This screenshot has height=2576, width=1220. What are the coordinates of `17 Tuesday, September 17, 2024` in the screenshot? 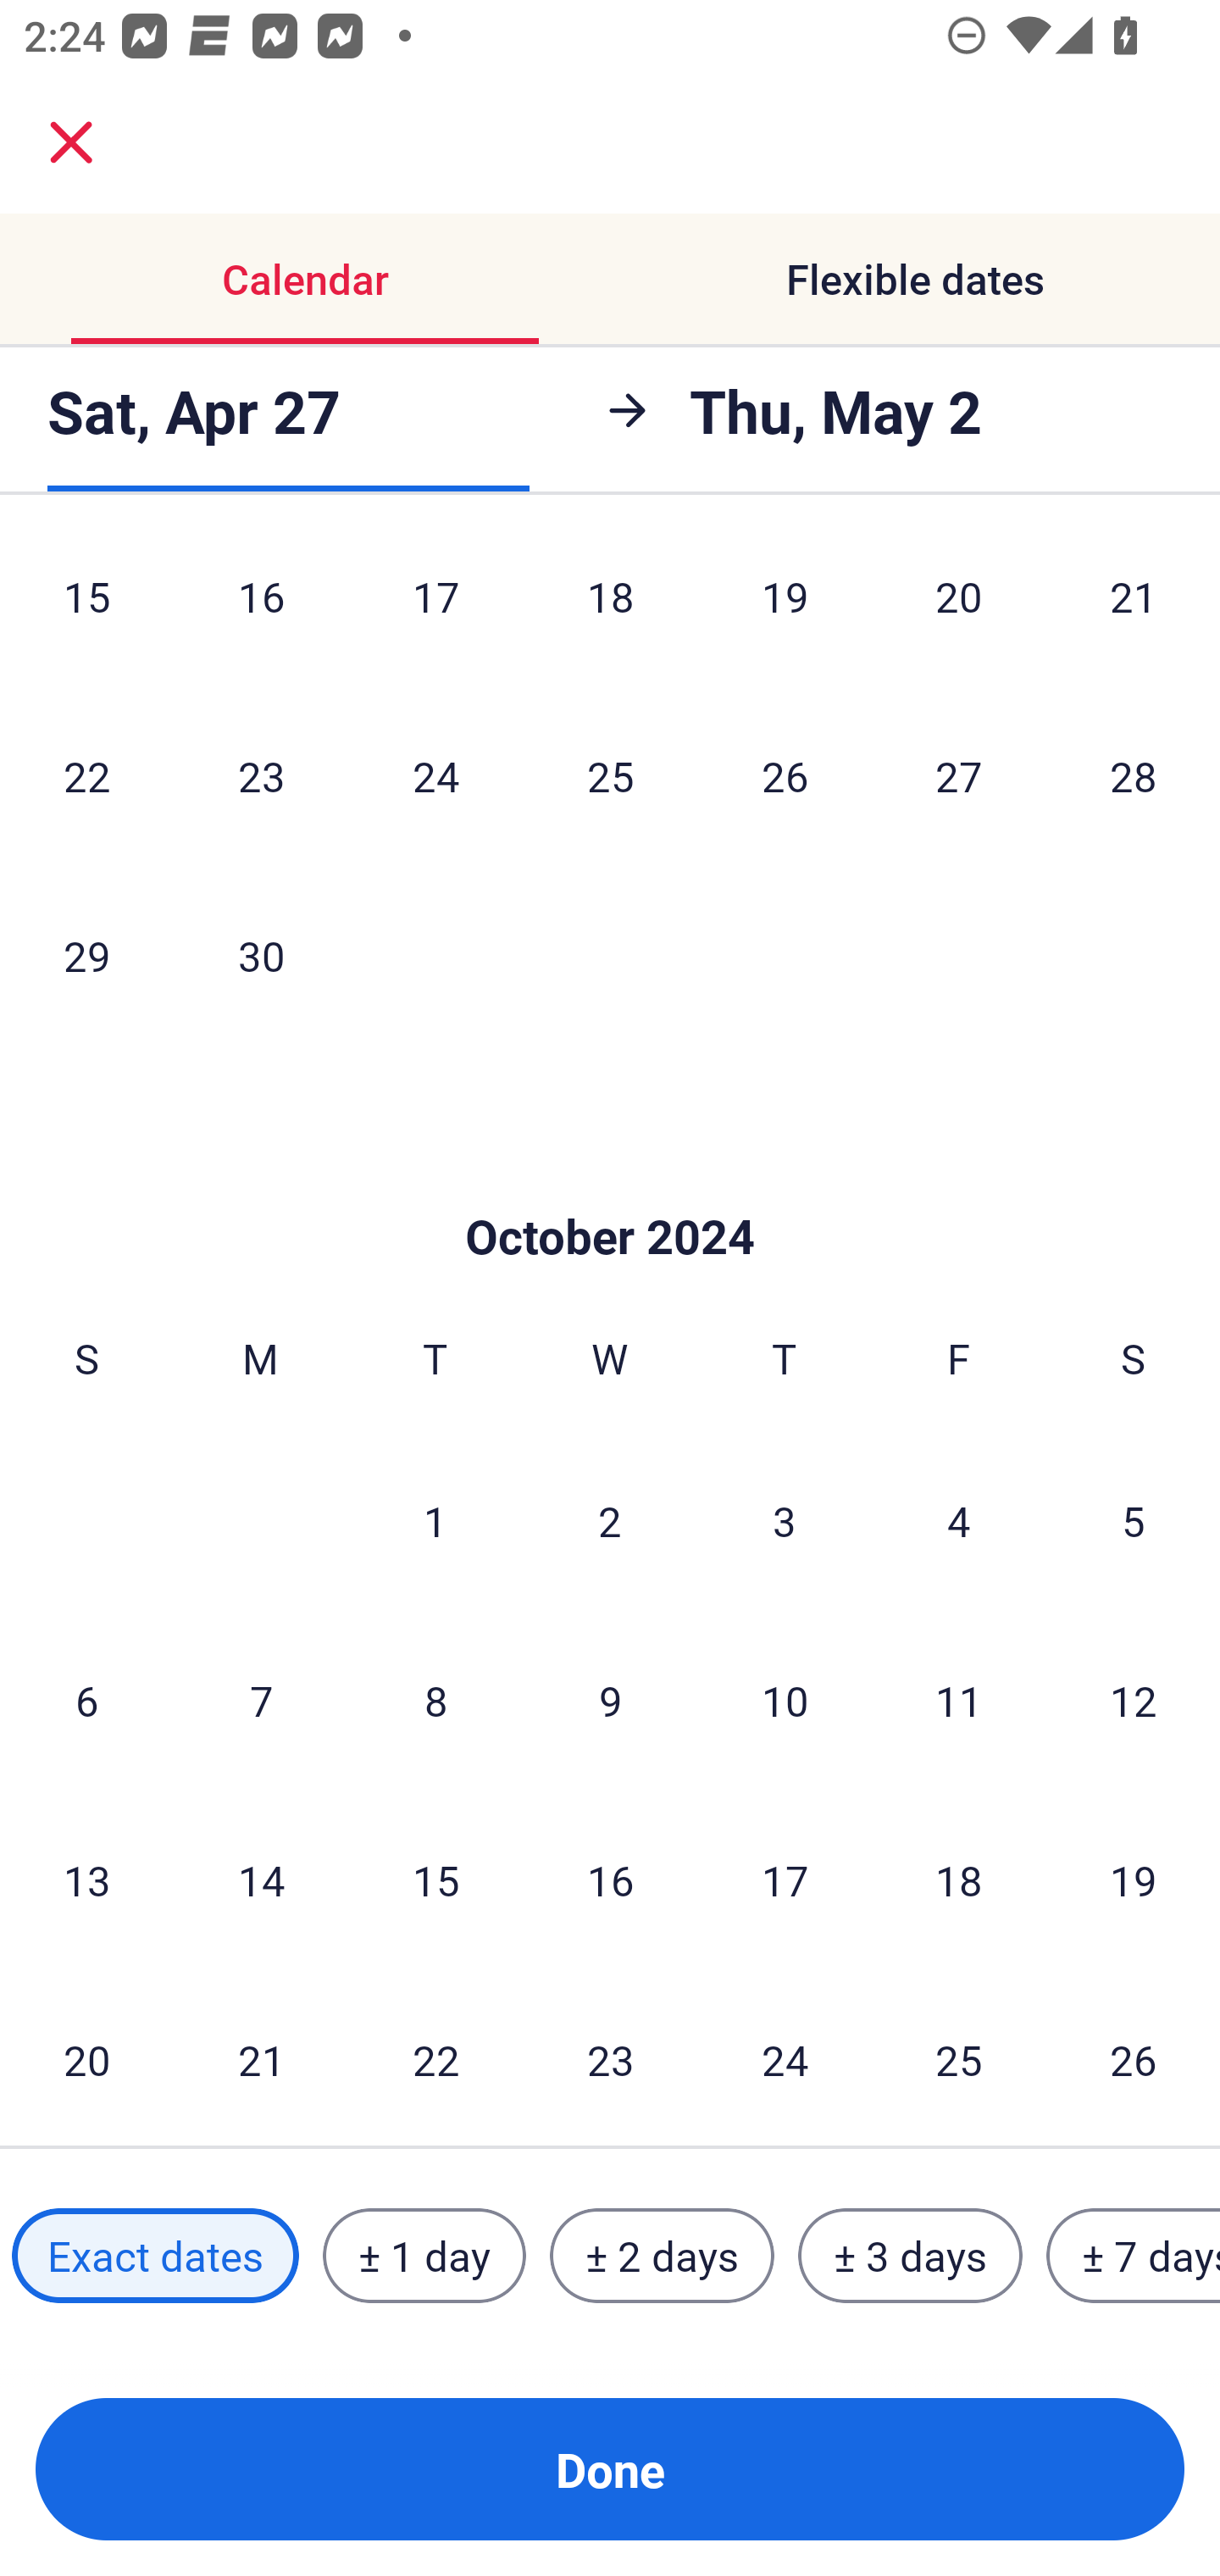 It's located at (435, 613).